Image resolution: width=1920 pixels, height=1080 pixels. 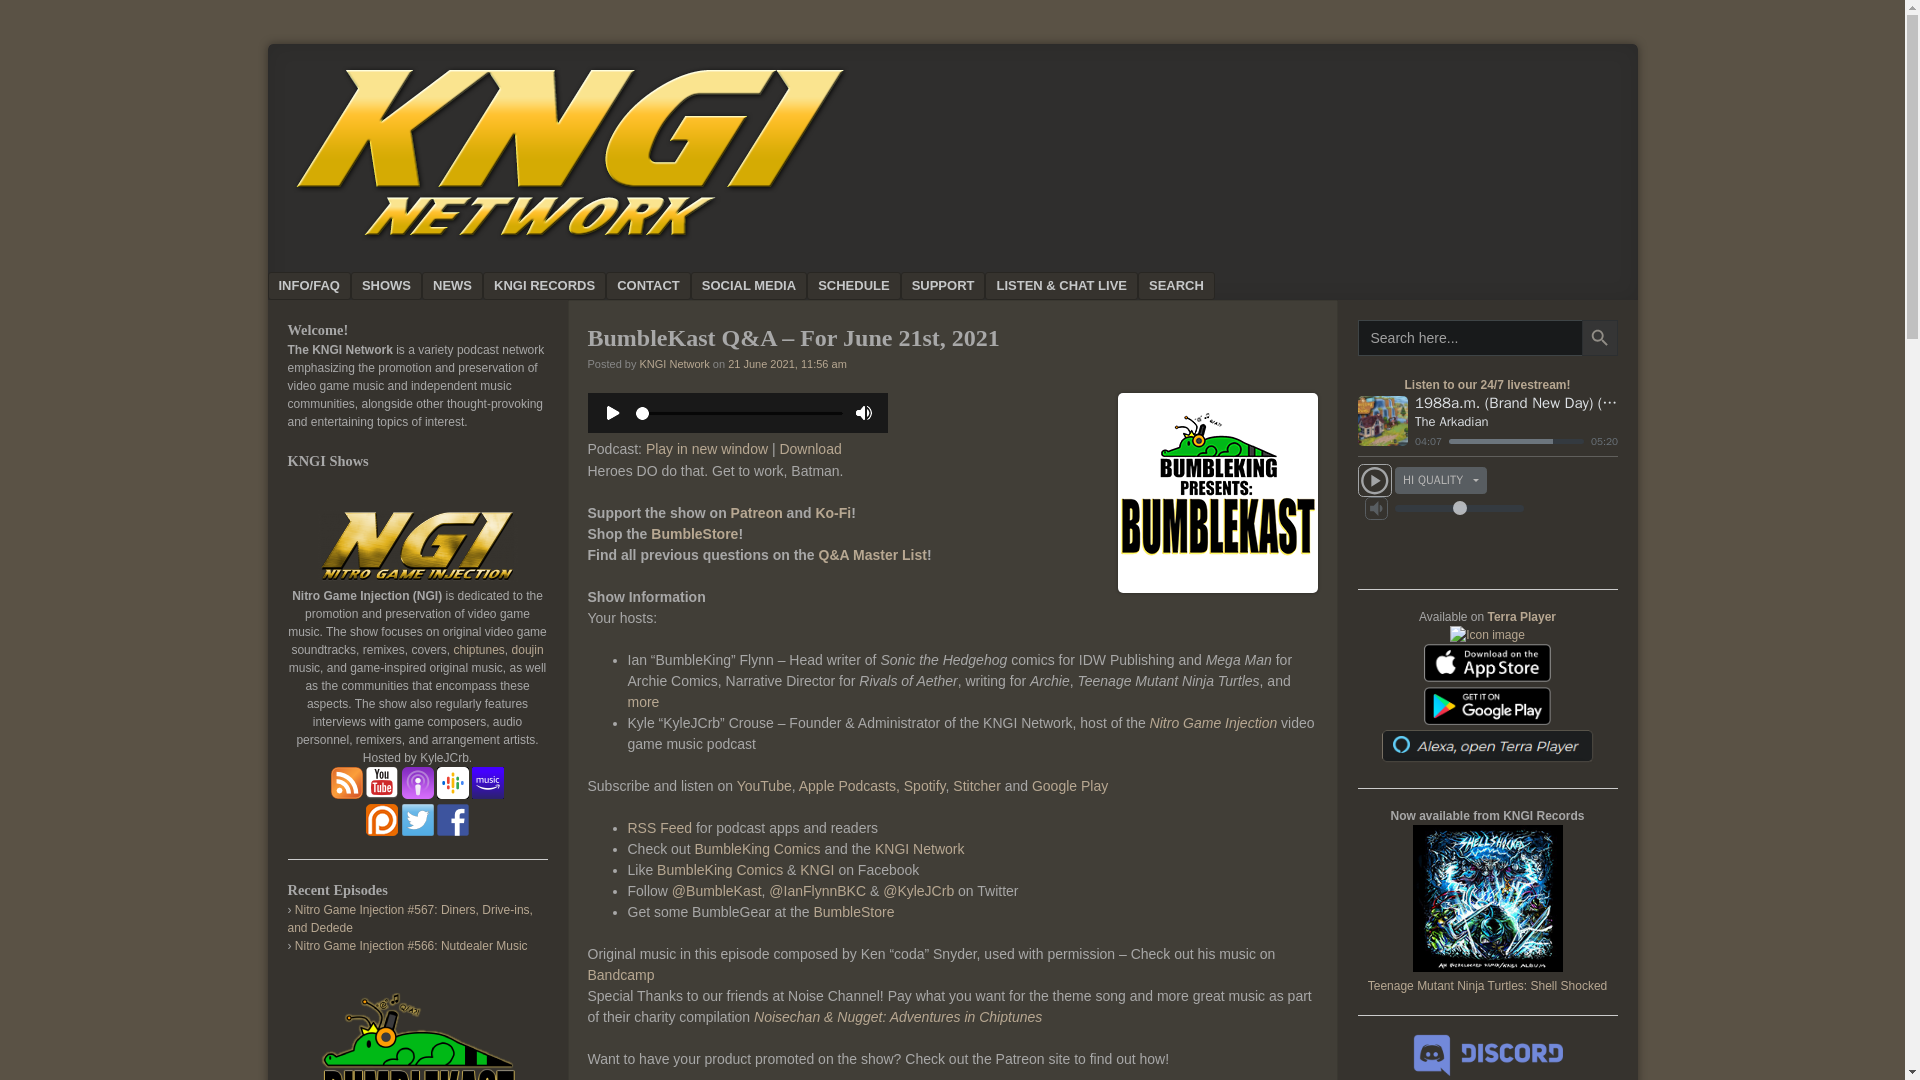 What do you see at coordinates (737, 413) in the screenshot?
I see `Play` at bounding box center [737, 413].